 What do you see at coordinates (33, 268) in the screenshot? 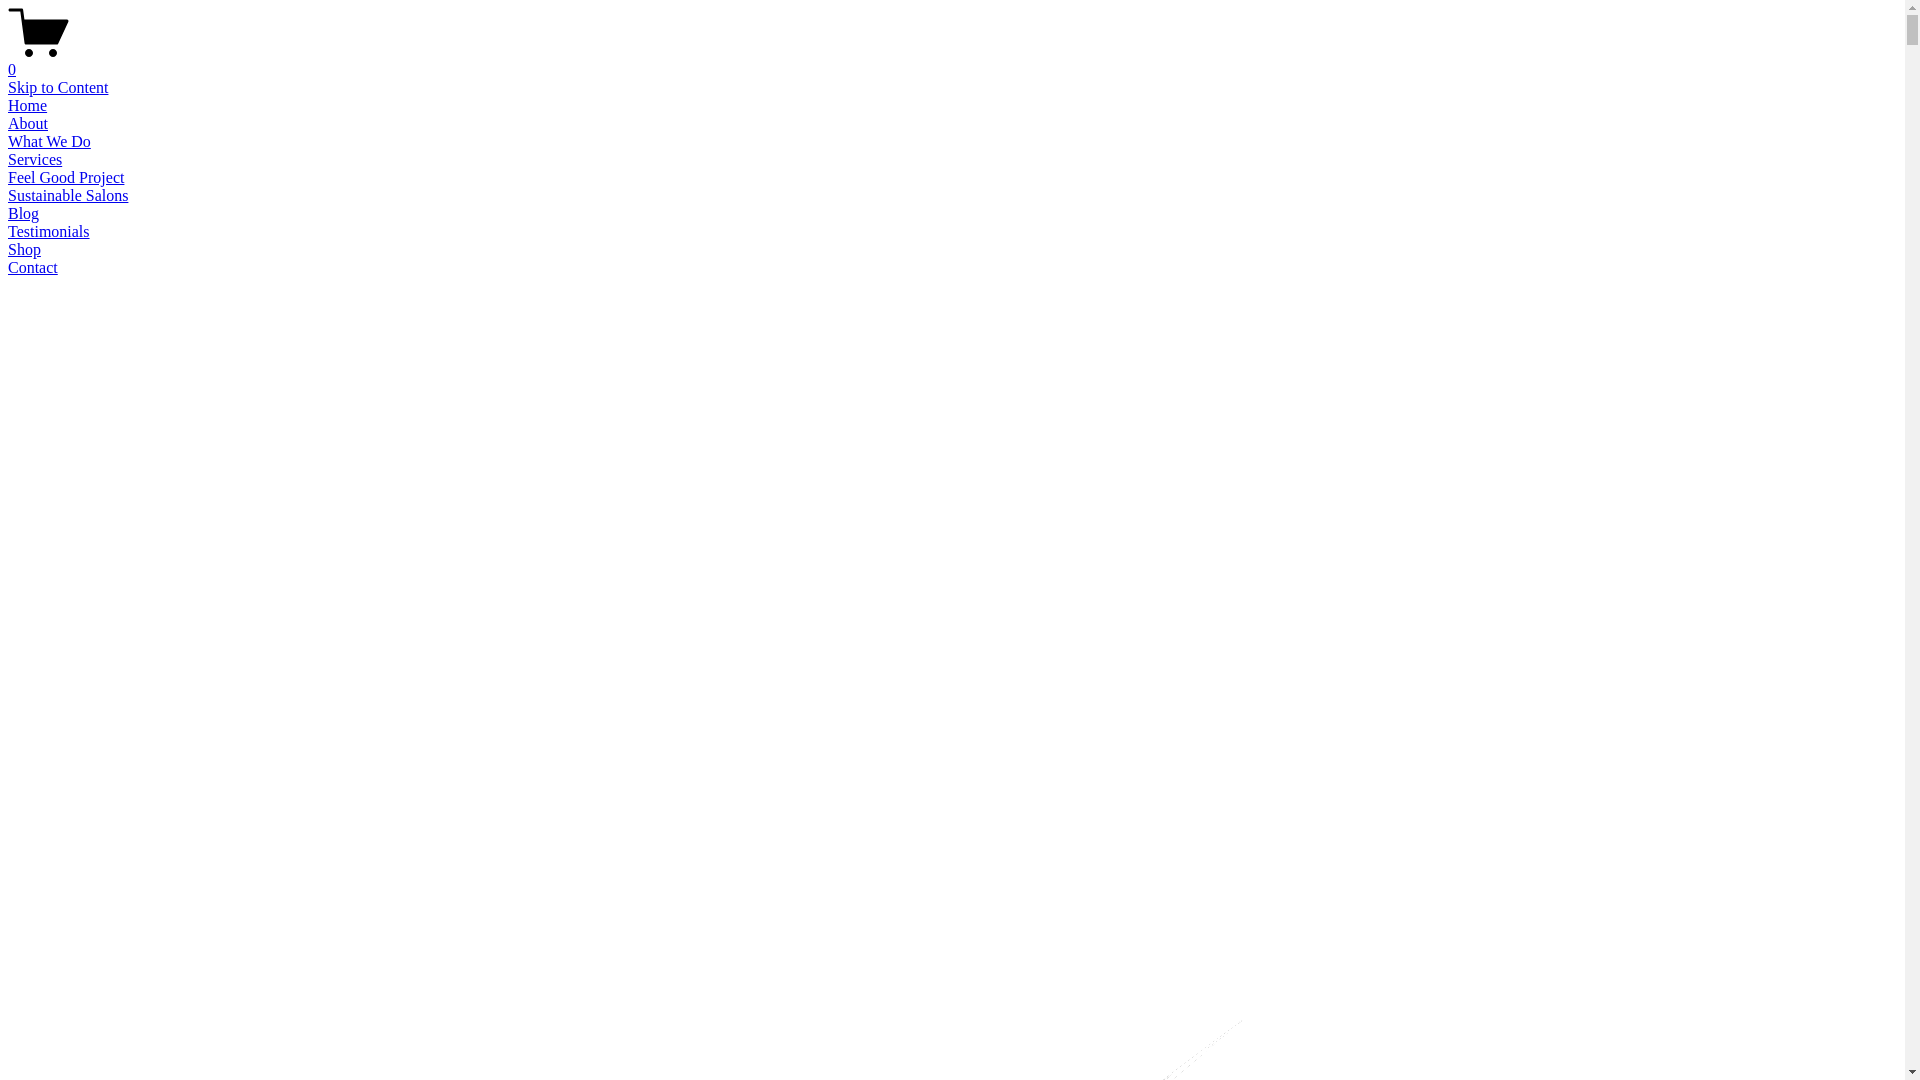
I see `Contact` at bounding box center [33, 268].